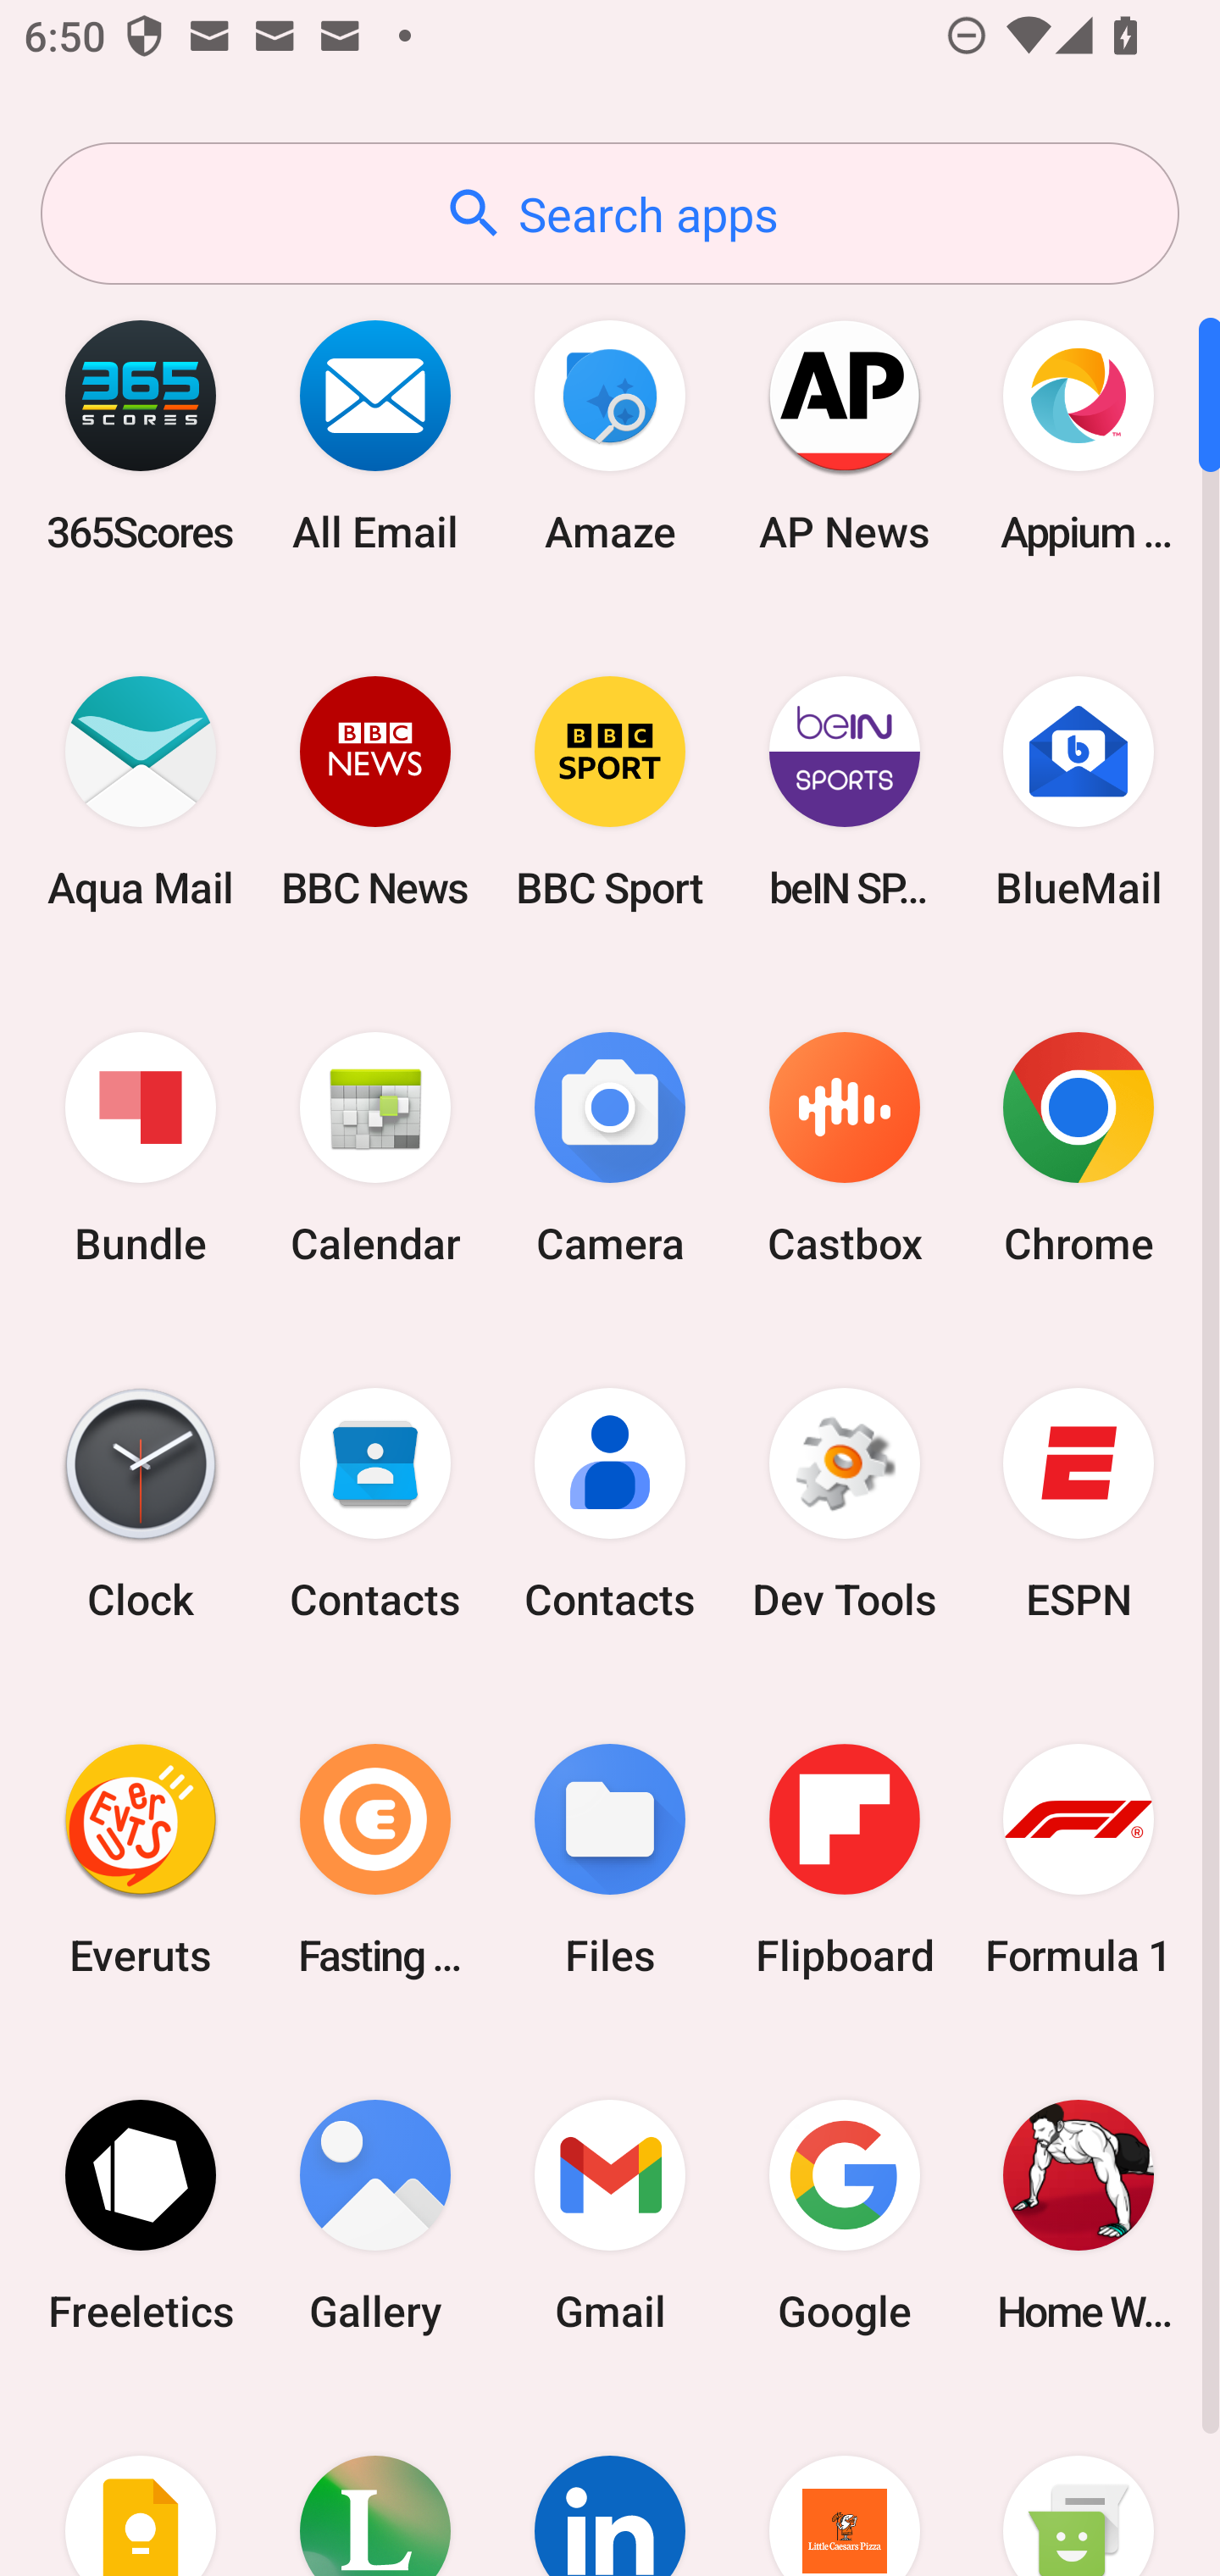 This screenshot has height=2576, width=1220. What do you see at coordinates (1079, 1504) in the screenshot?
I see `ESPN` at bounding box center [1079, 1504].